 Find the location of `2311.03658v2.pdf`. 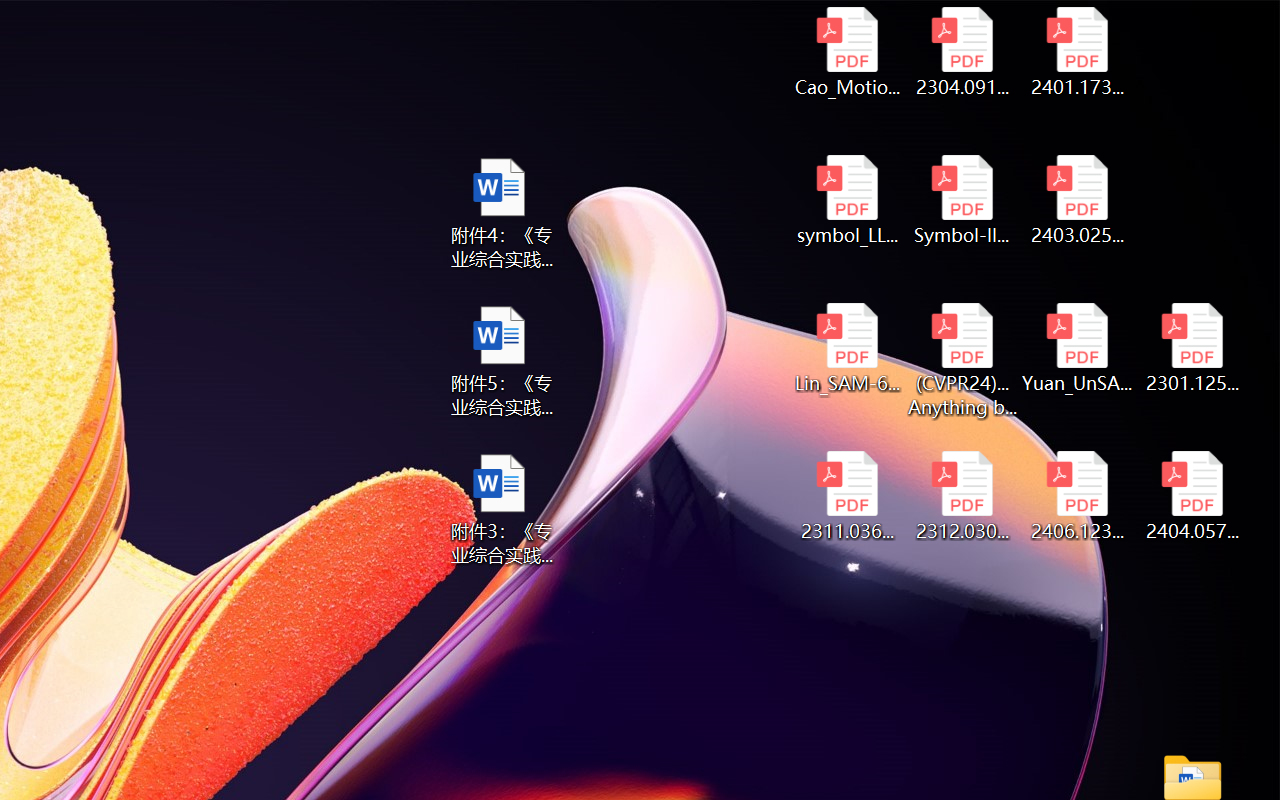

2311.03658v2.pdf is located at coordinates (846, 496).